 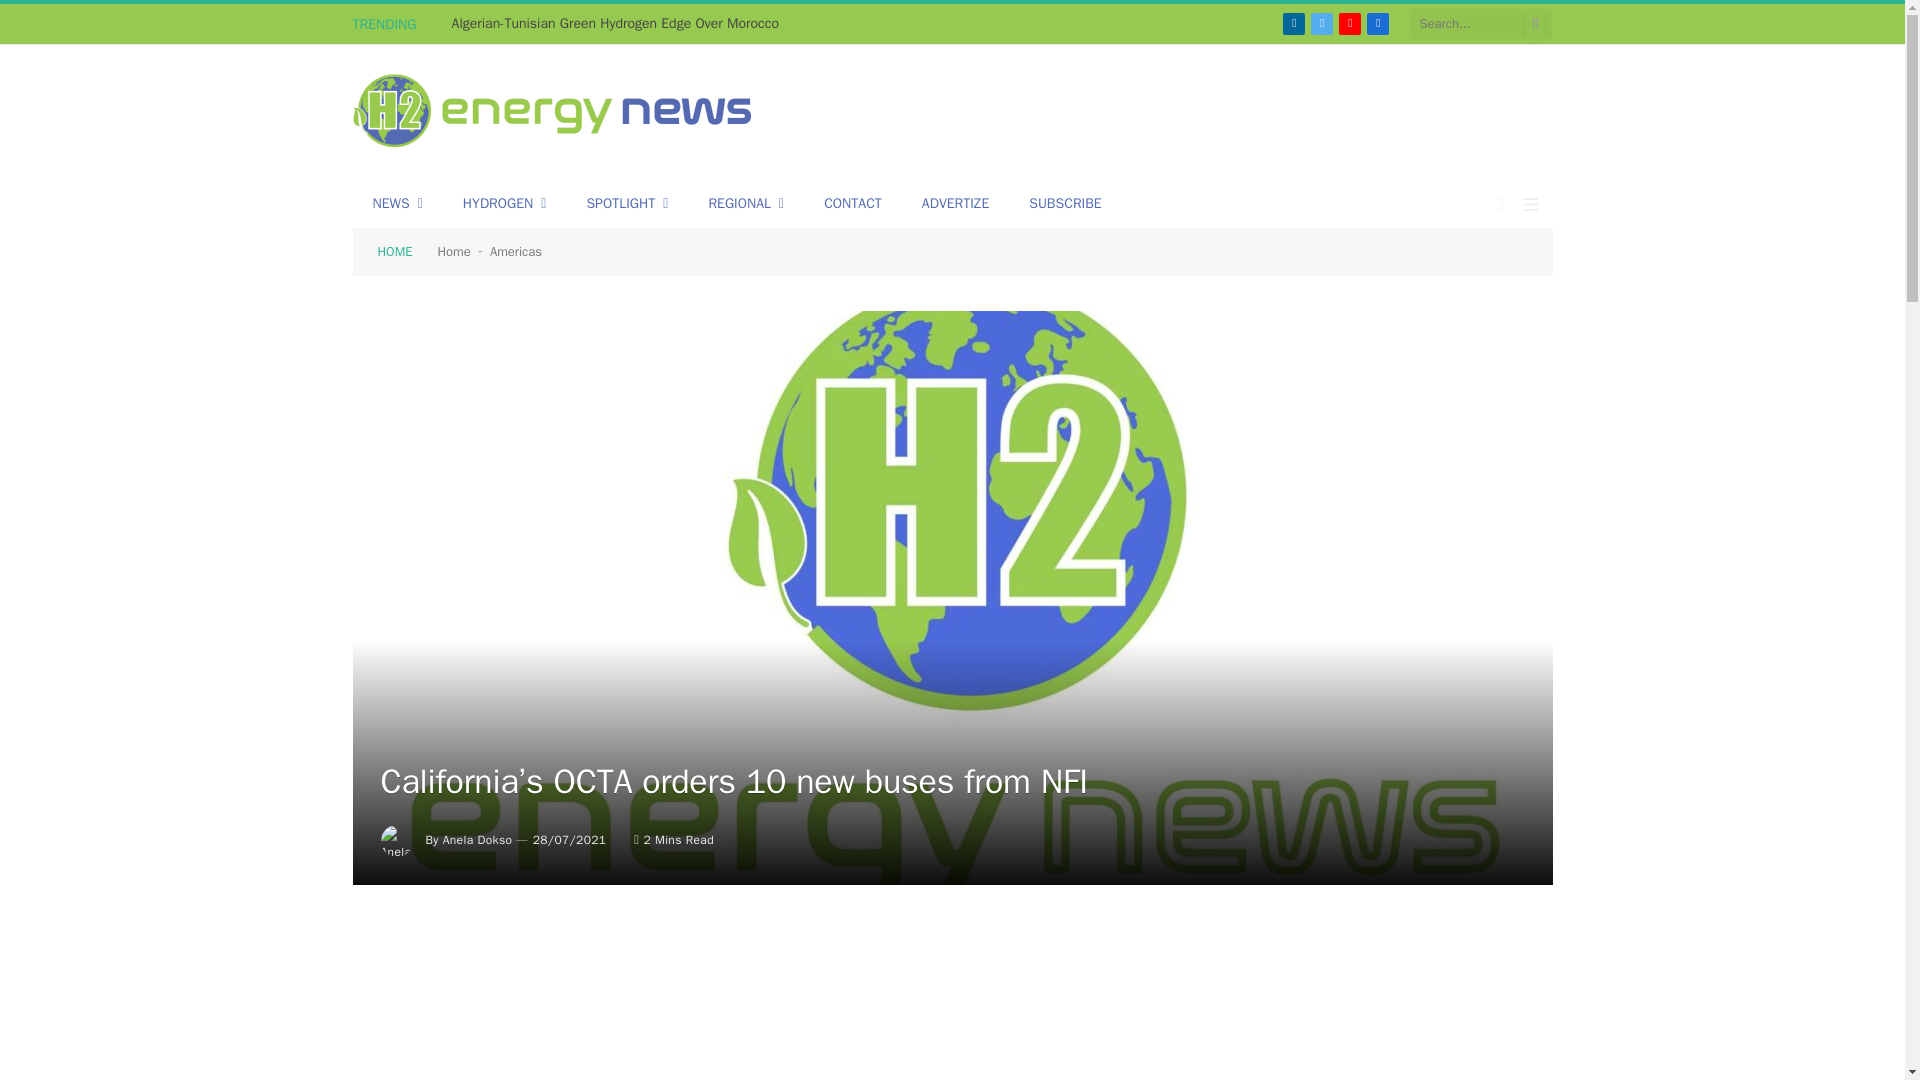 What do you see at coordinates (478, 839) in the screenshot?
I see `Posts by Anela Dokso` at bounding box center [478, 839].